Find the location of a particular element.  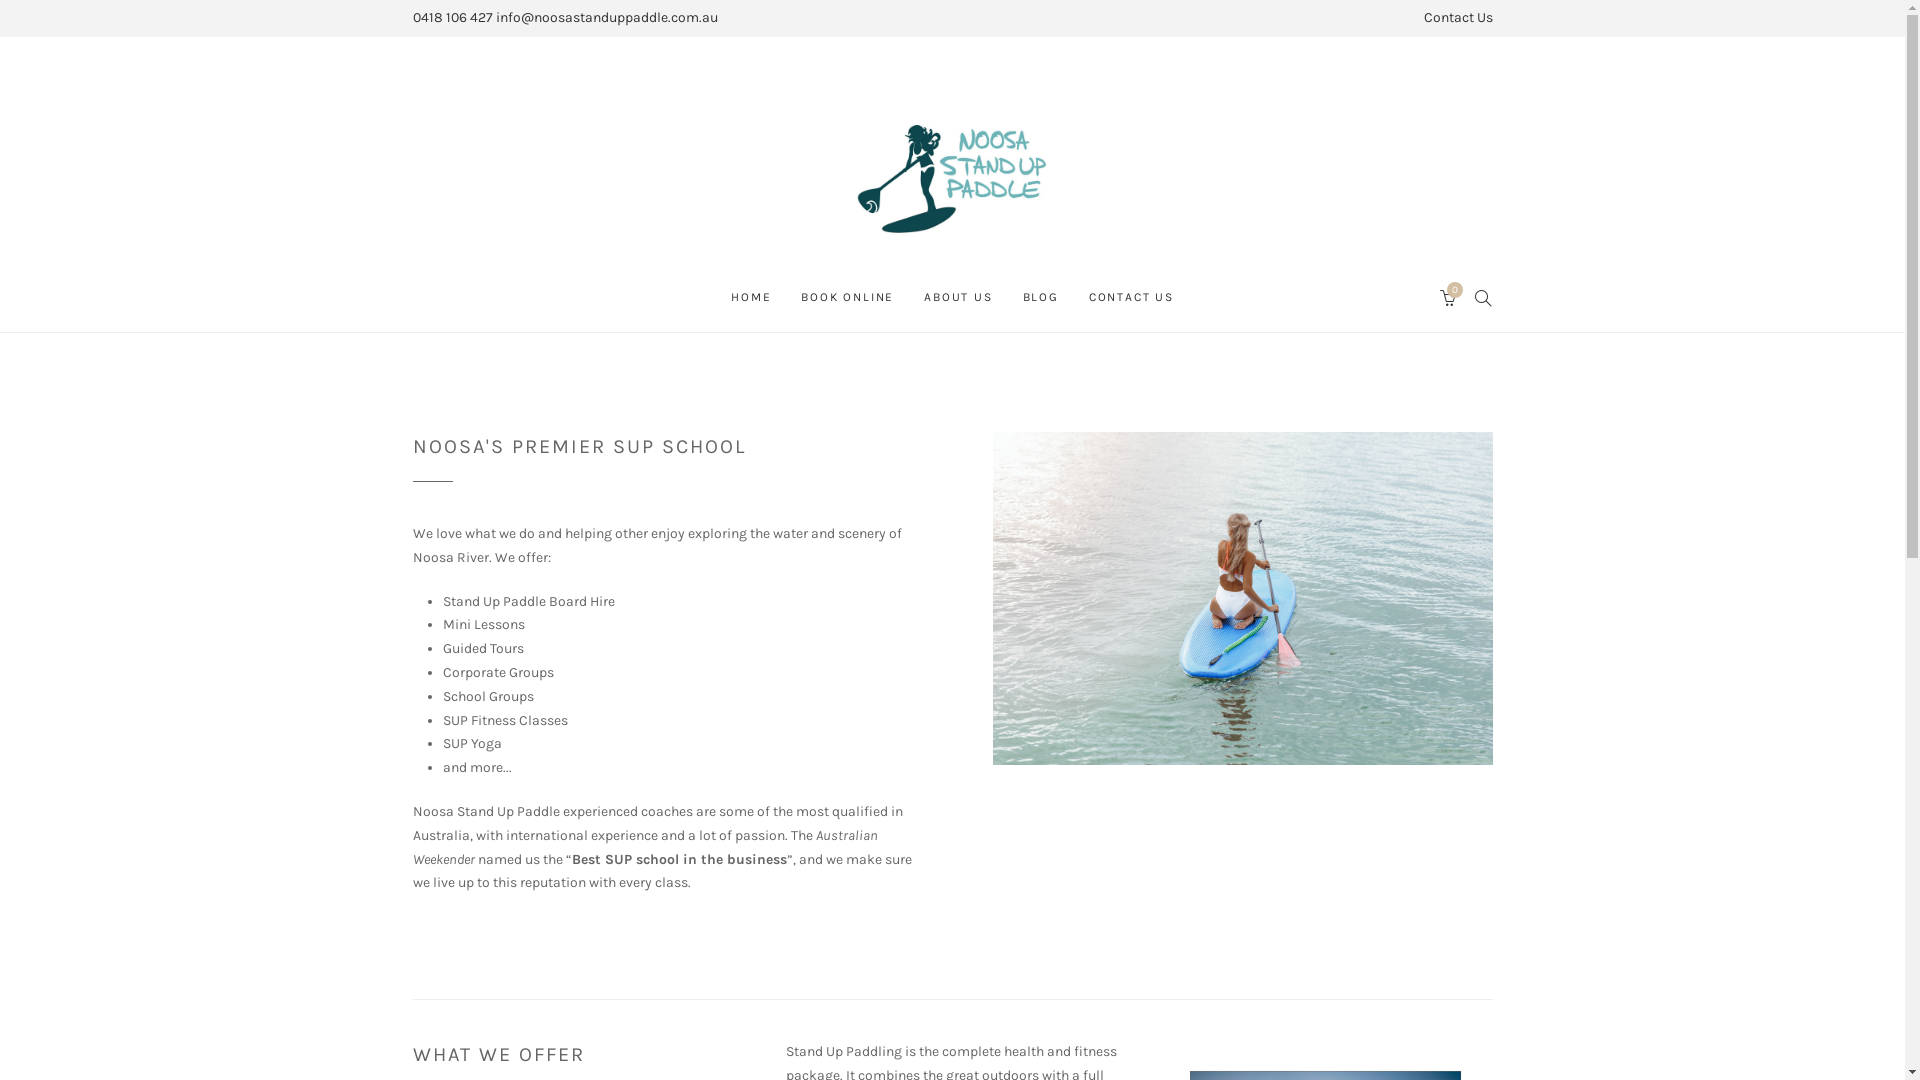

CART
0 is located at coordinates (1449, 297).